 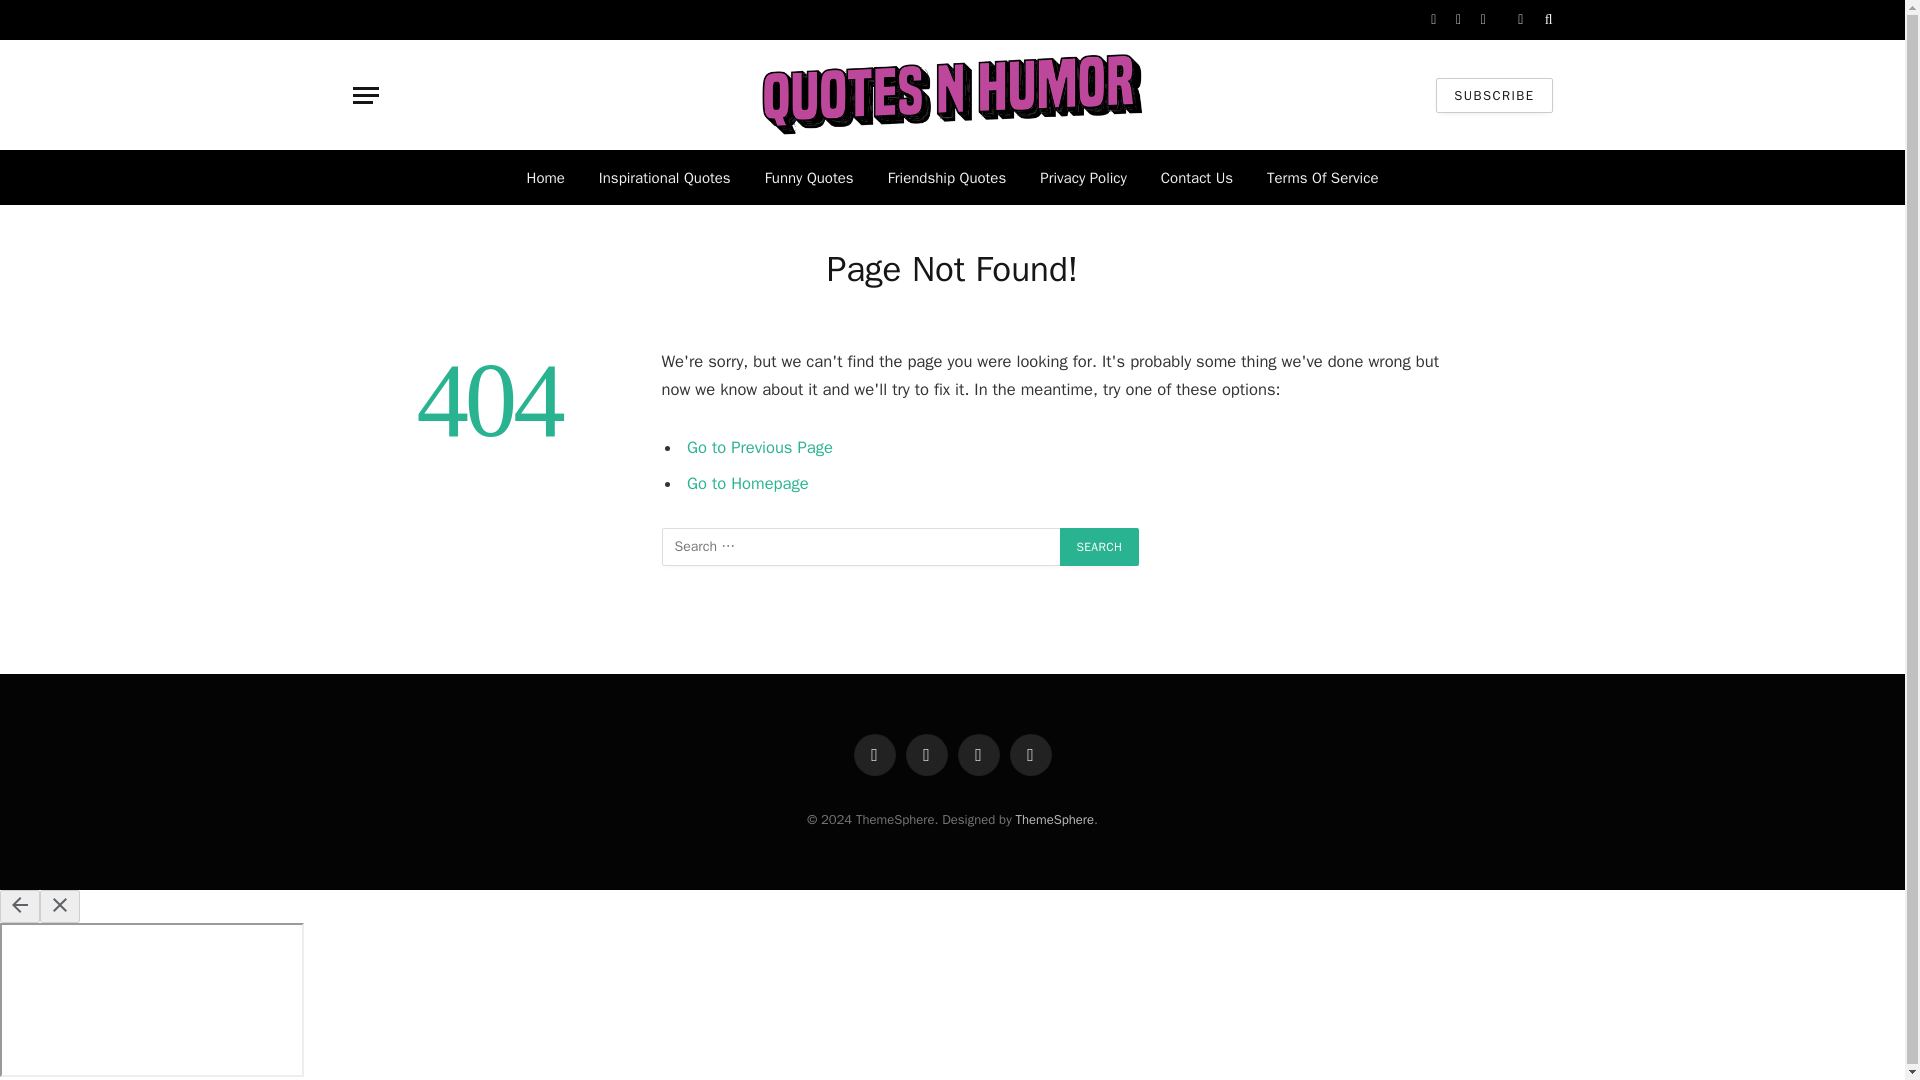 What do you see at coordinates (1494, 95) in the screenshot?
I see `SUBSCRIBE` at bounding box center [1494, 95].